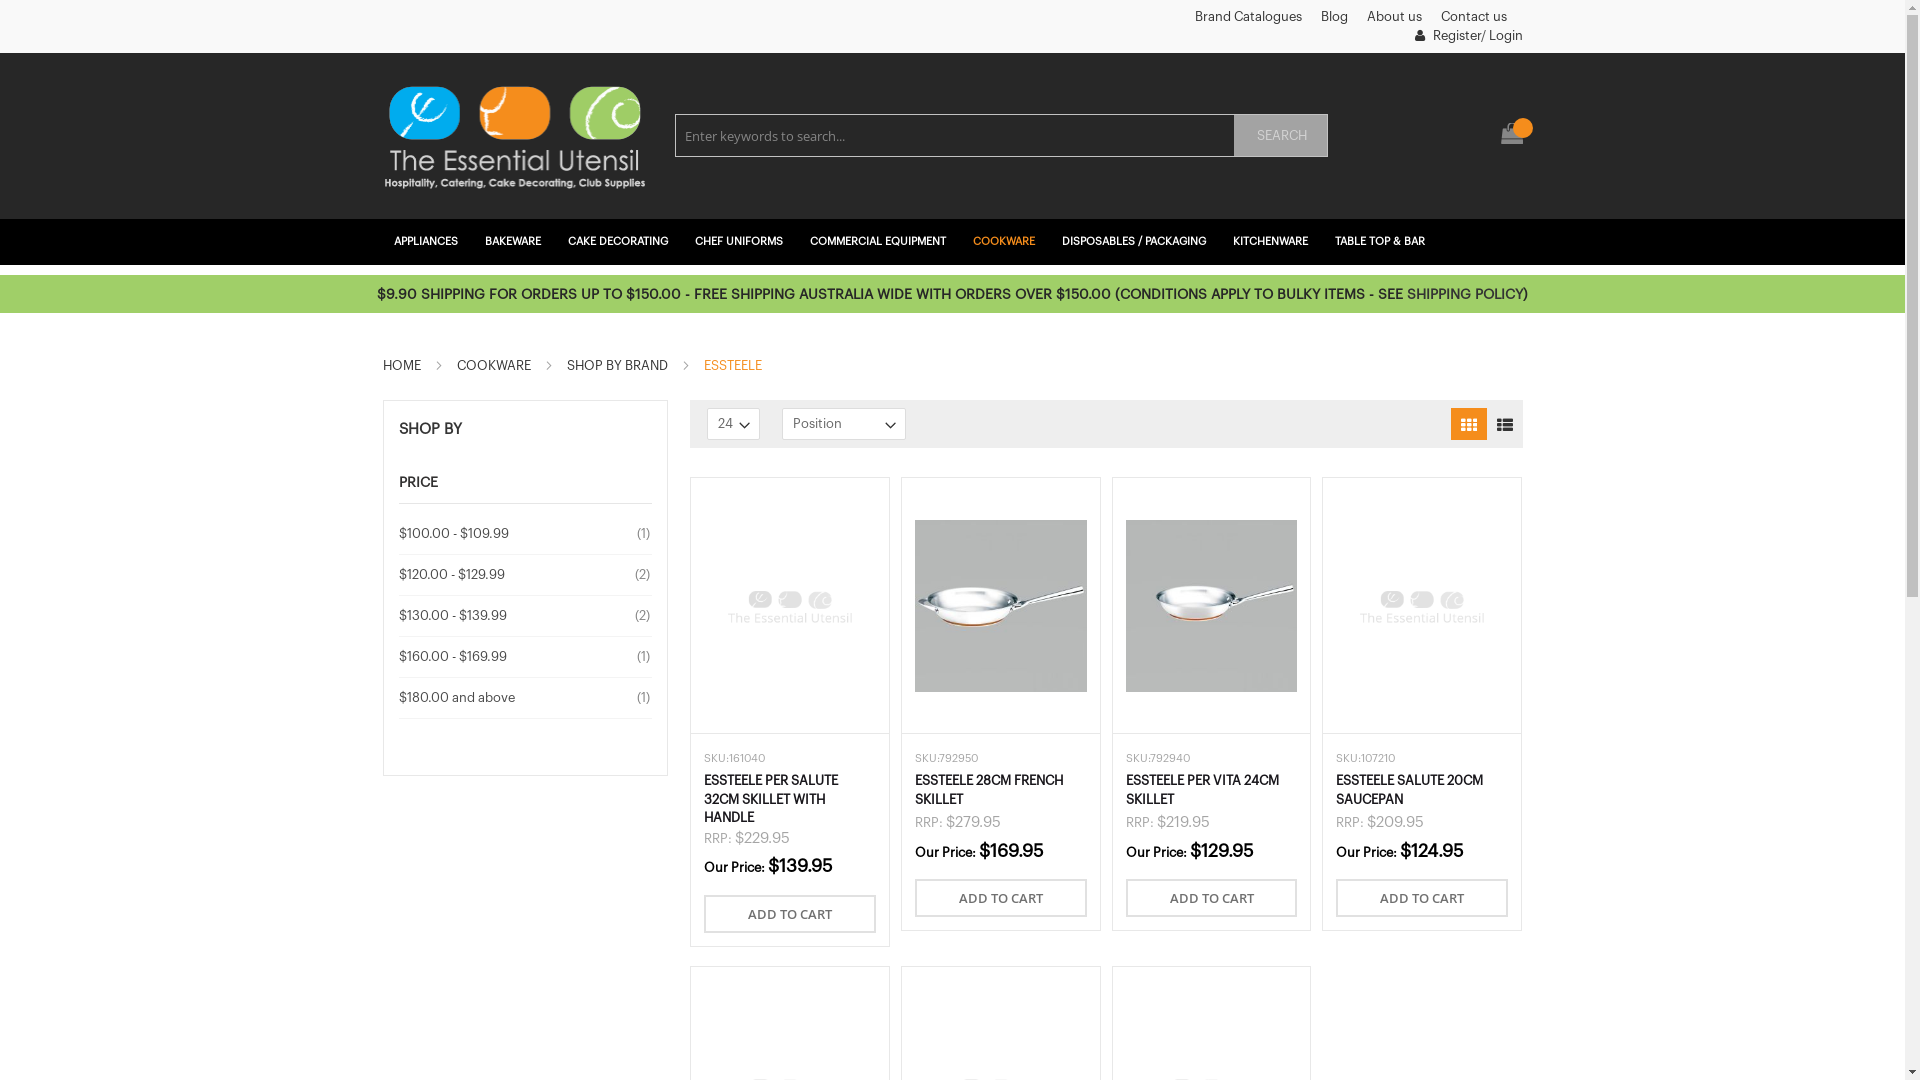  I want to click on $130.00 - $139.99
2
item, so click(526, 616).